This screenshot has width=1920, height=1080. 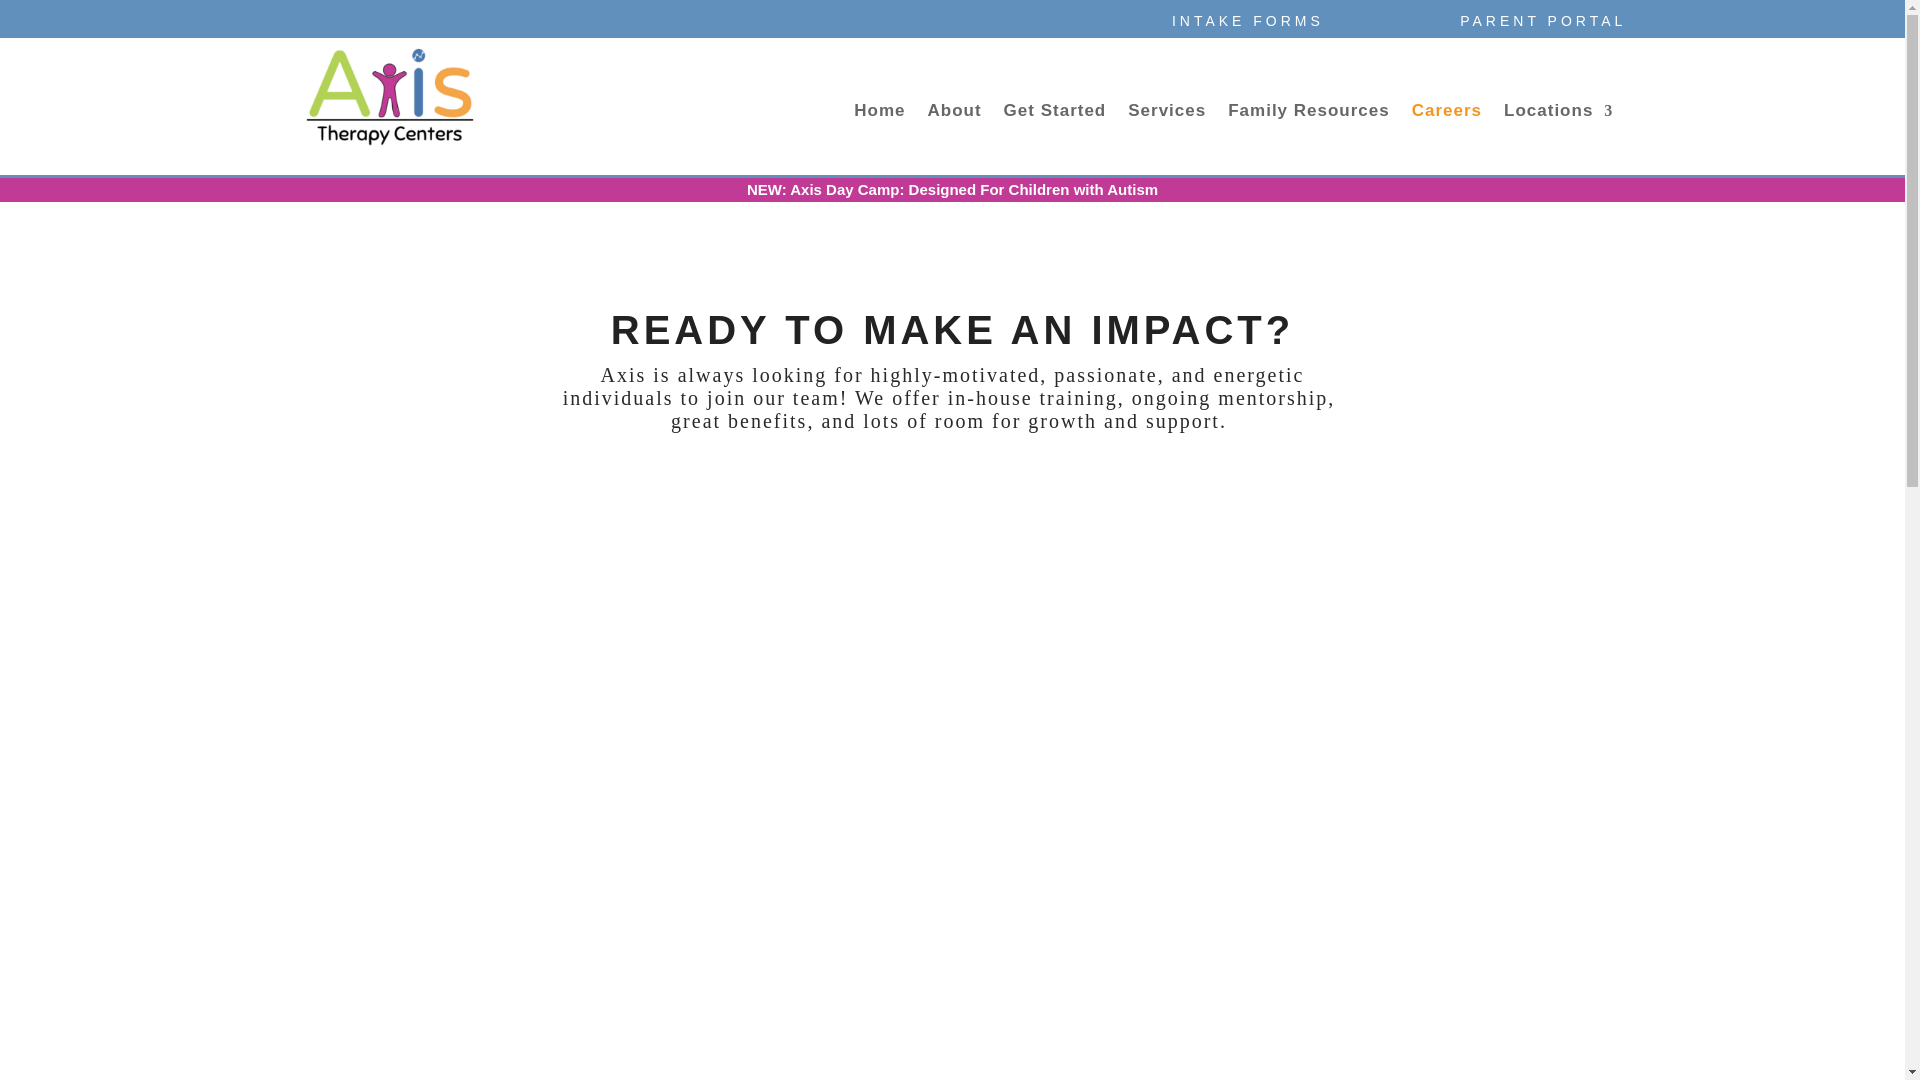 I want to click on INTAKE FORMS, so click(x=1248, y=22).